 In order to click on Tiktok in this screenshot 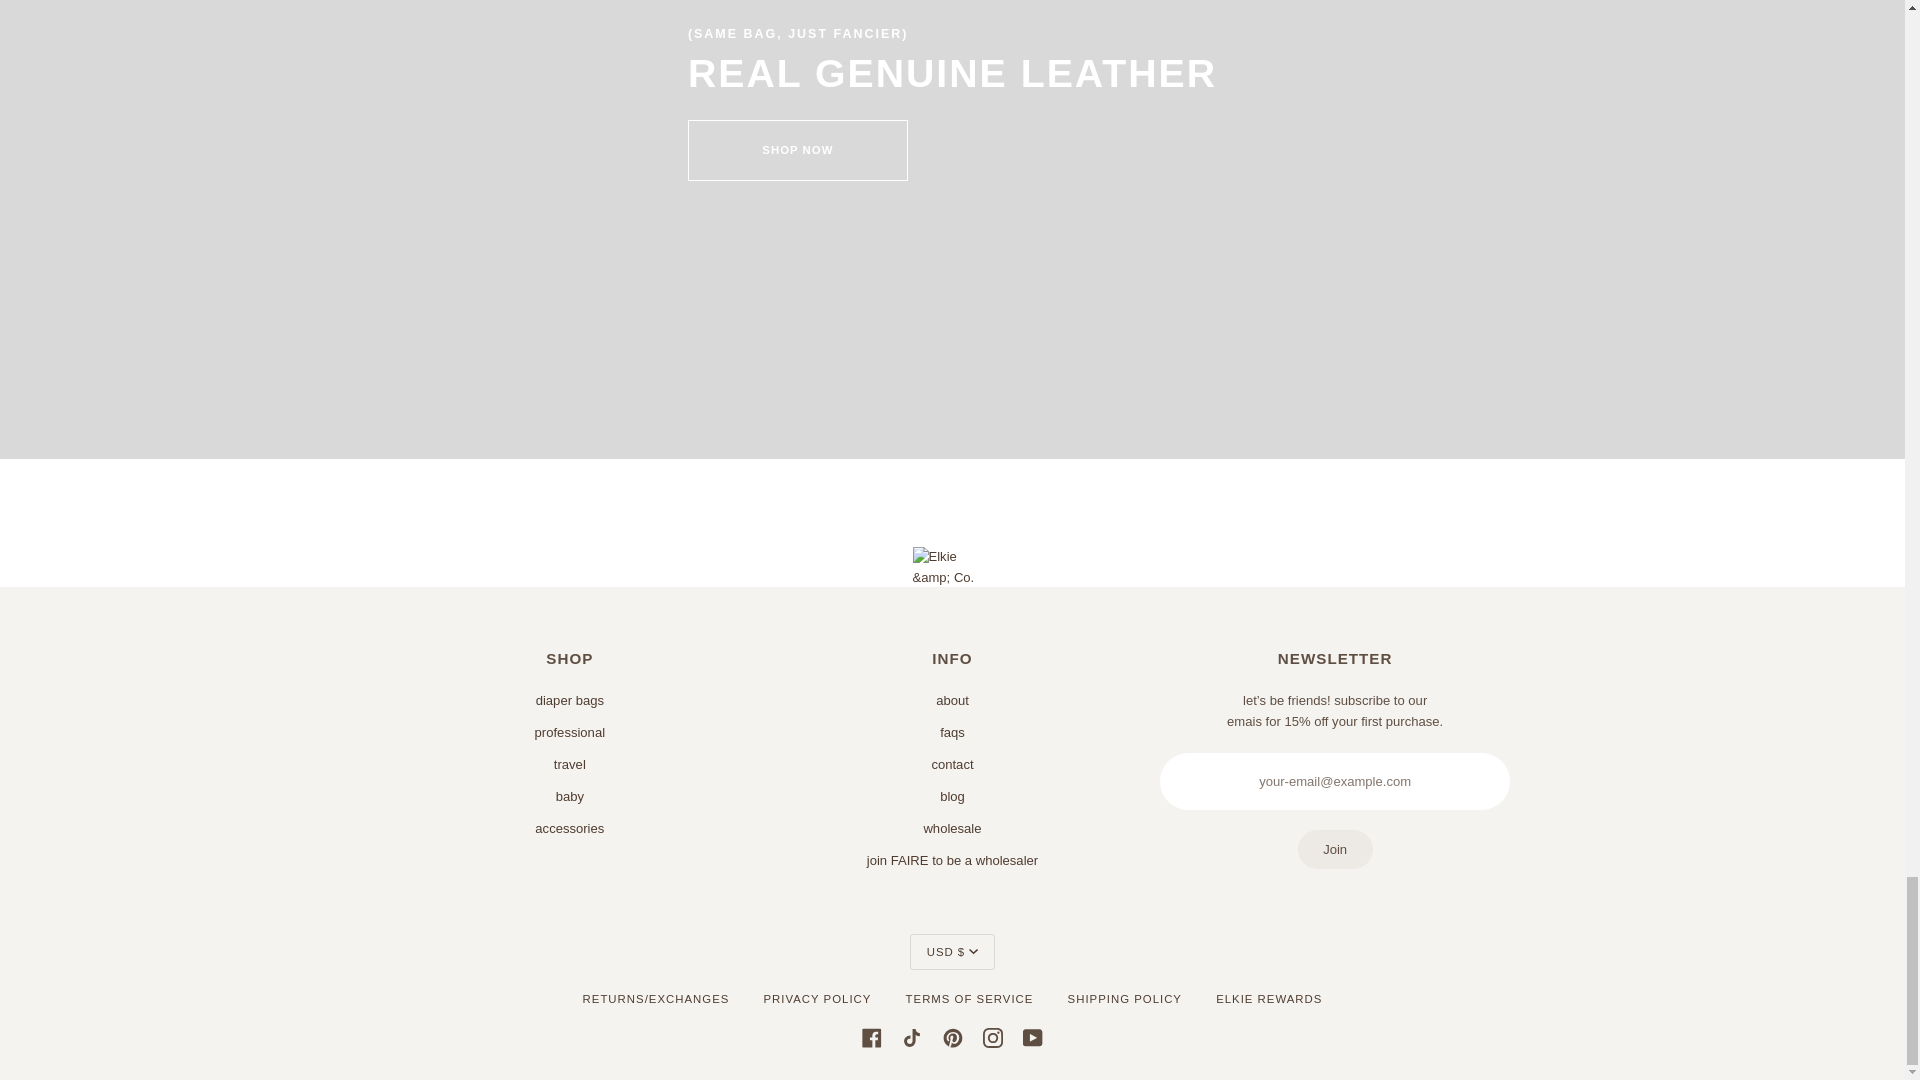, I will do `click(912, 1037)`.